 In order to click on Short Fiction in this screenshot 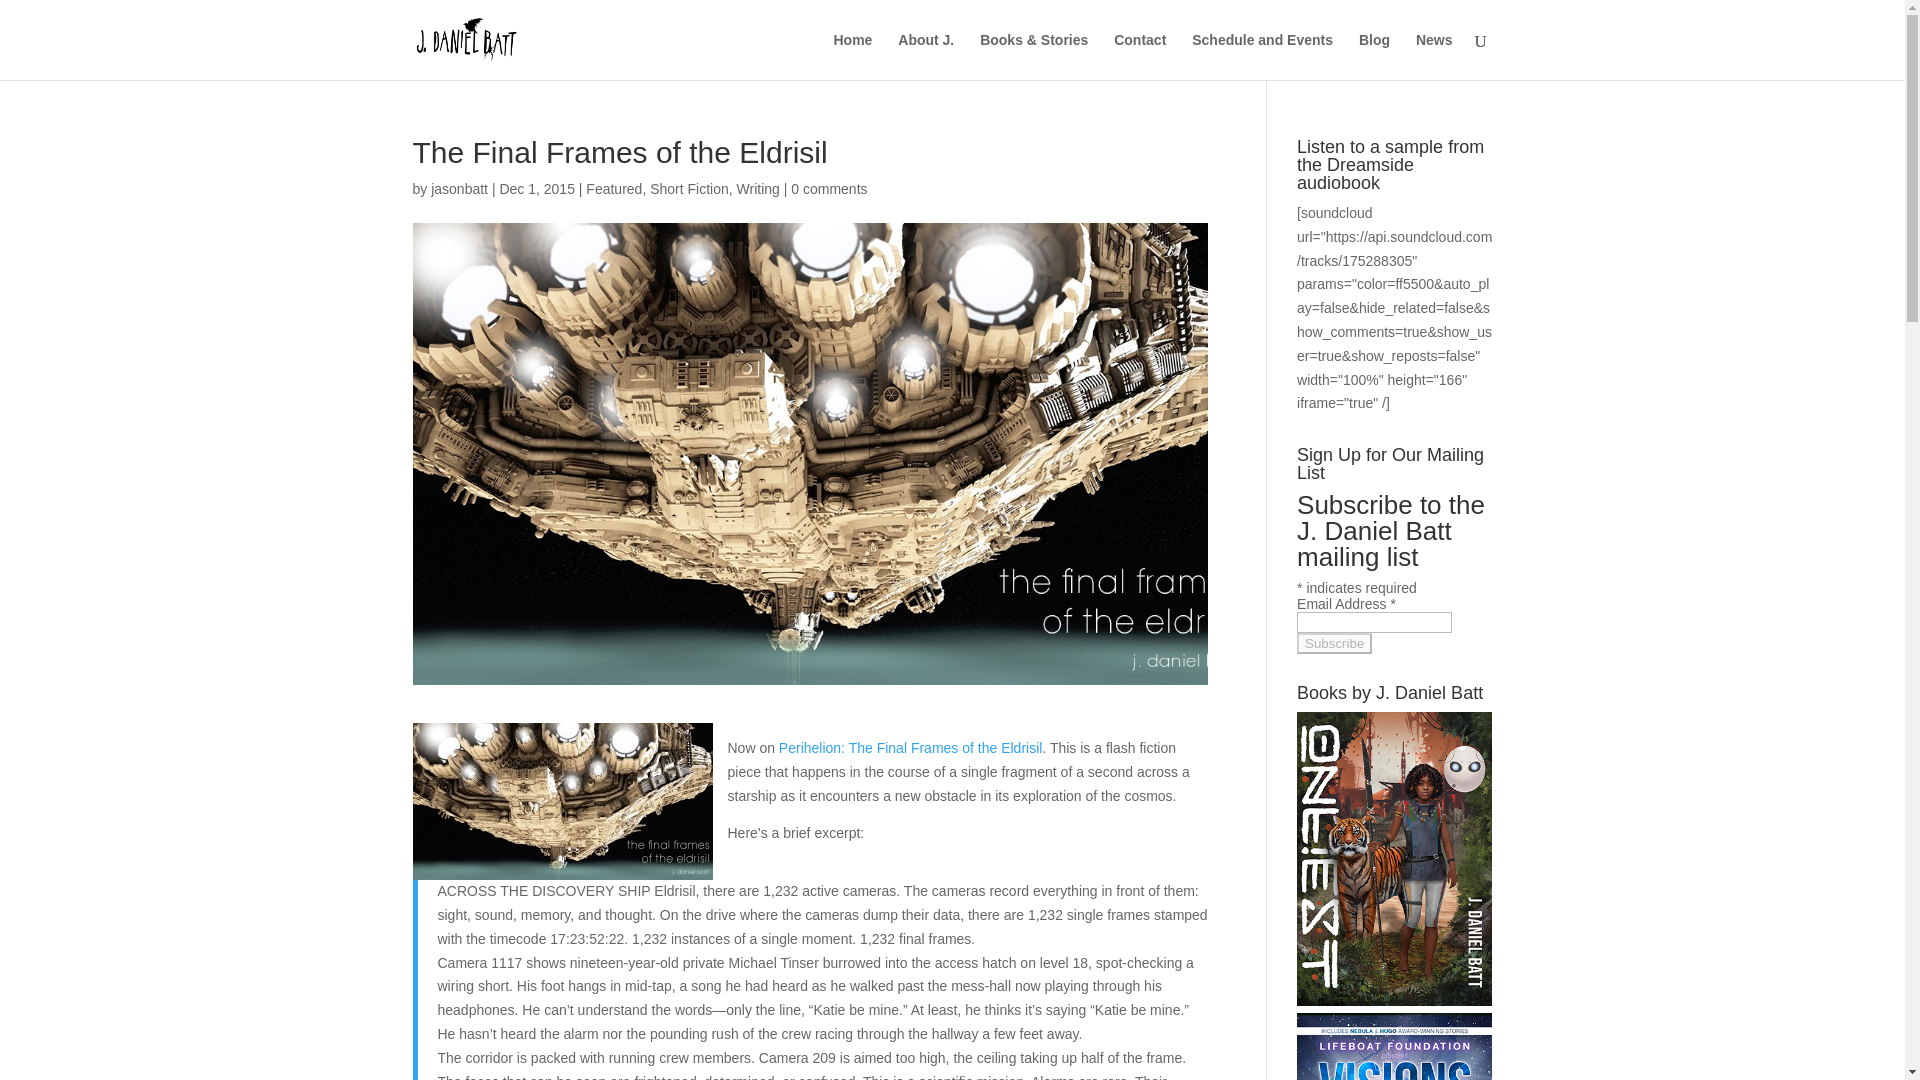, I will do `click(690, 188)`.